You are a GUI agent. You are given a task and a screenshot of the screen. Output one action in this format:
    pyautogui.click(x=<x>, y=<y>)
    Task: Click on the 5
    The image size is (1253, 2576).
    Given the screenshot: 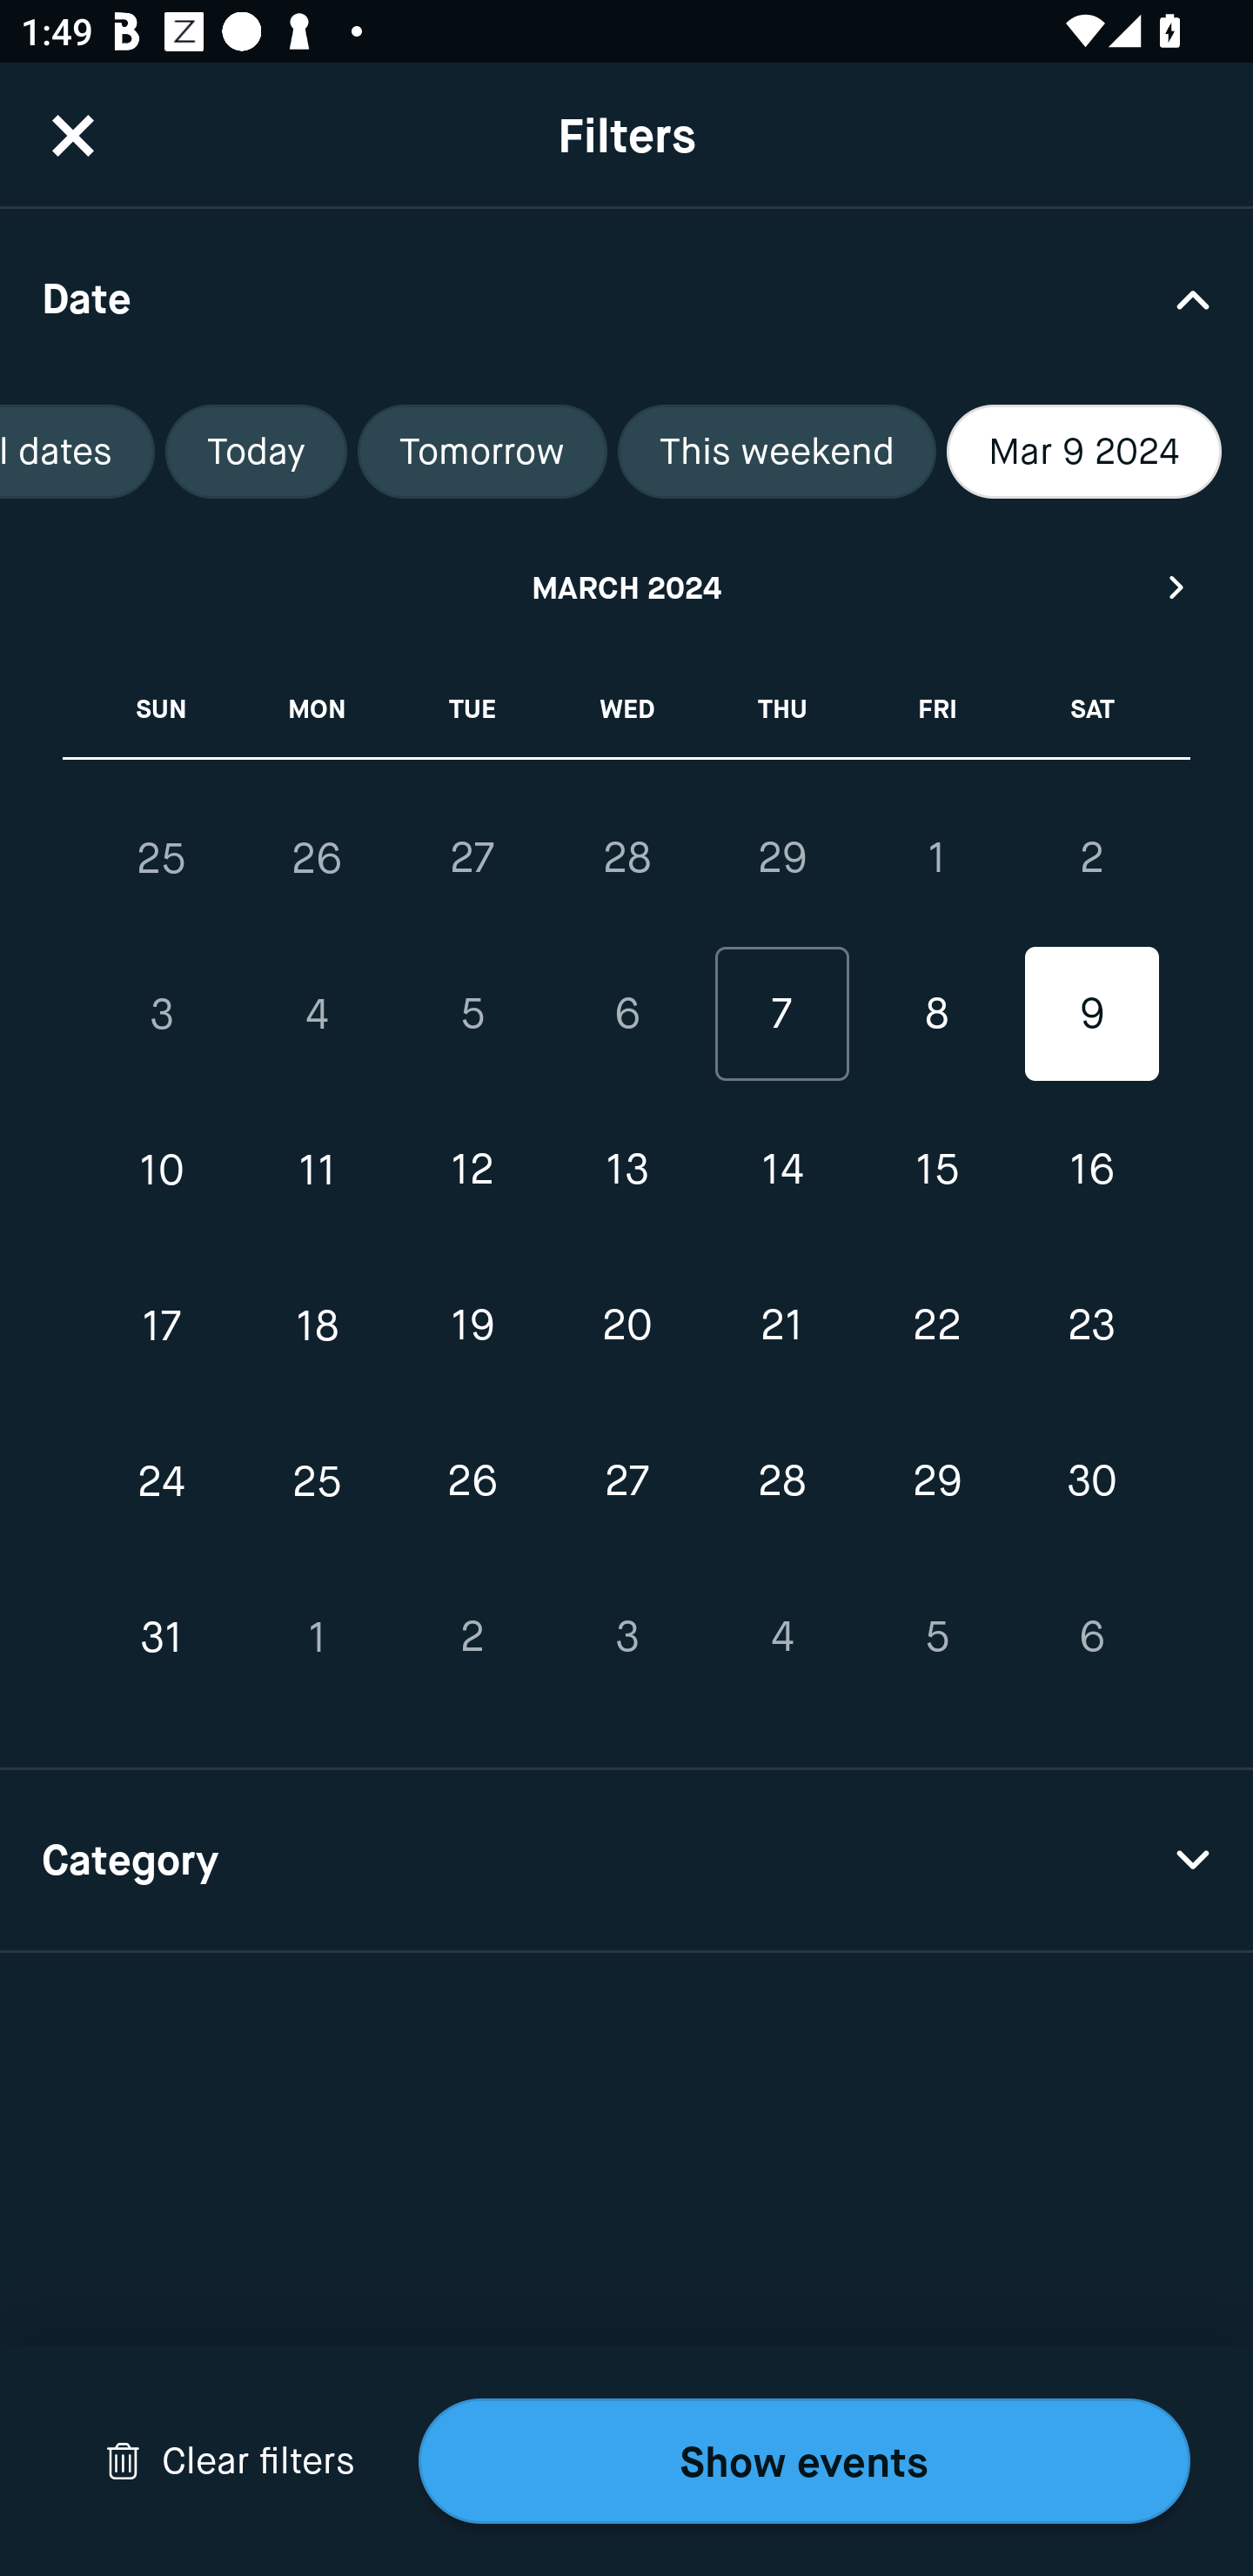 What is the action you would take?
    pyautogui.click(x=472, y=1015)
    